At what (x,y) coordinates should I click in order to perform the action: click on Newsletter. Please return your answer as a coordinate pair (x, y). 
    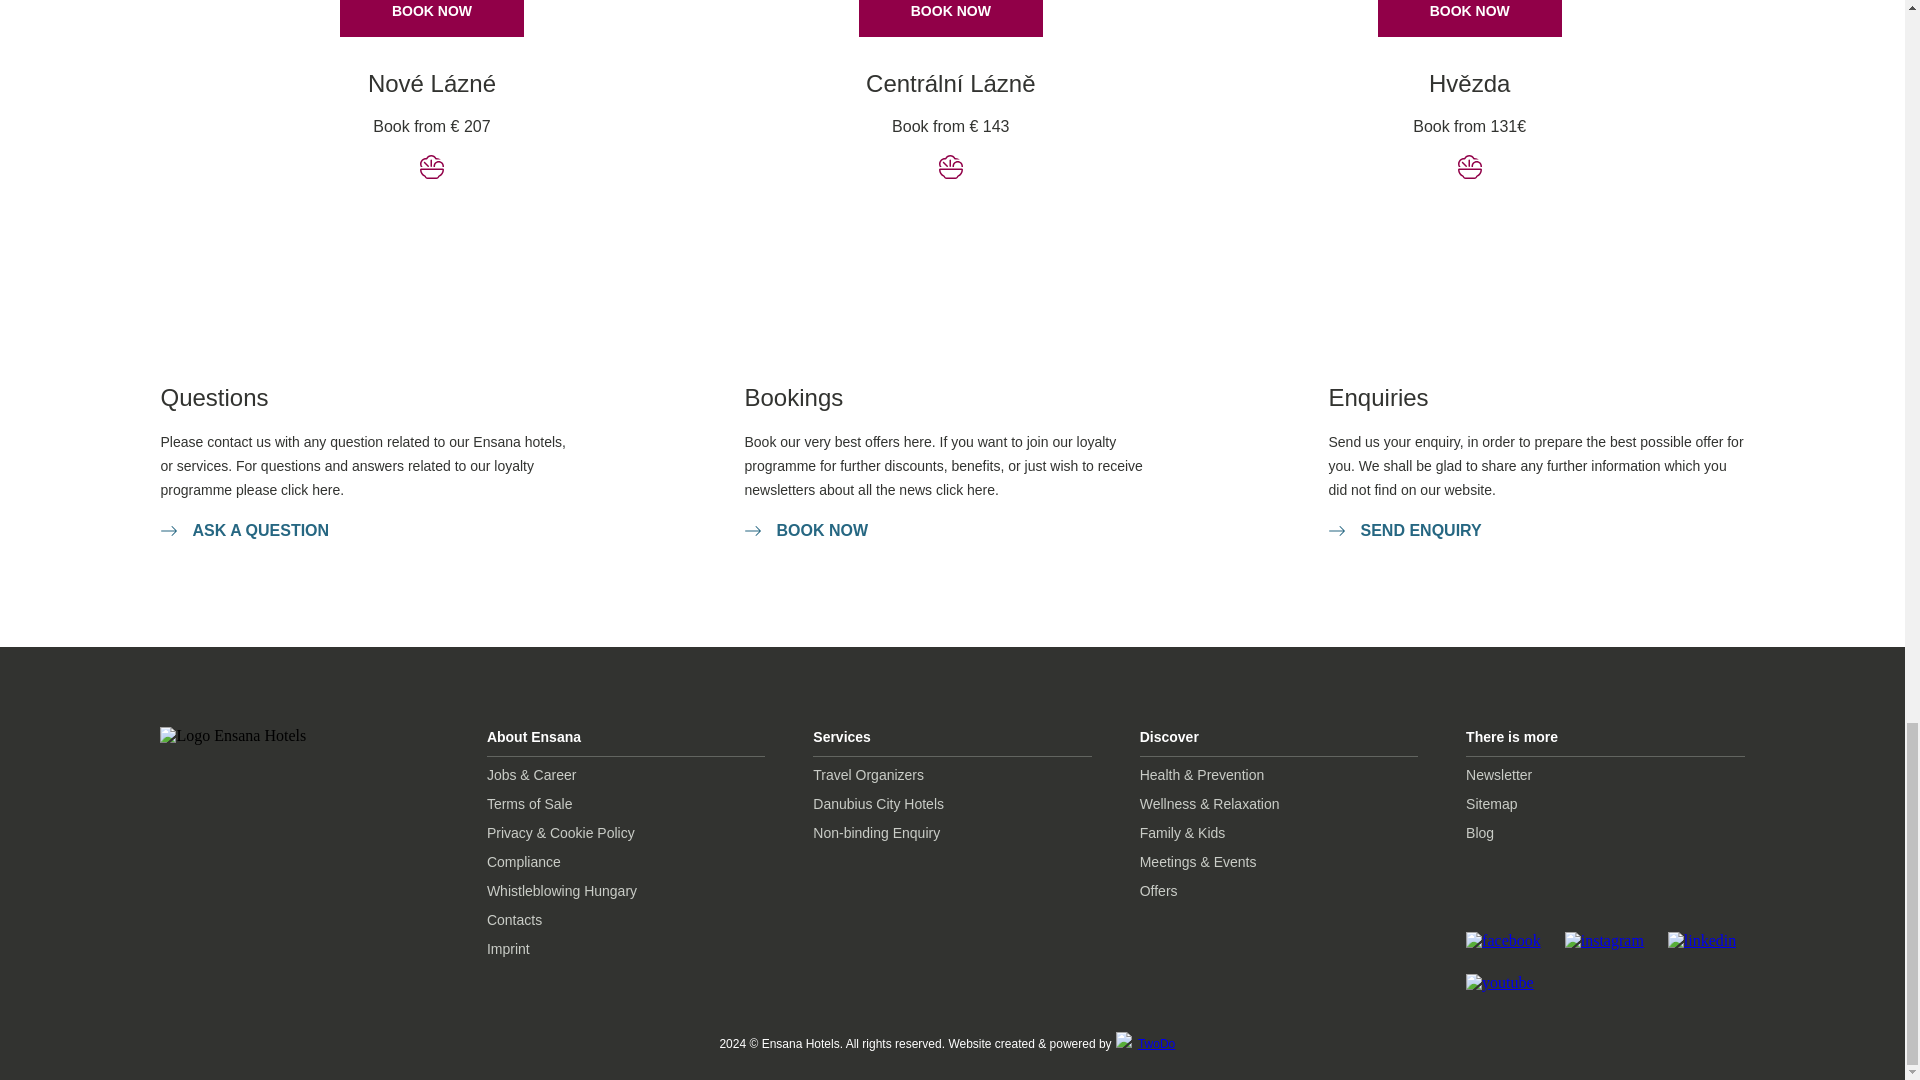
    Looking at the image, I should click on (1604, 775).